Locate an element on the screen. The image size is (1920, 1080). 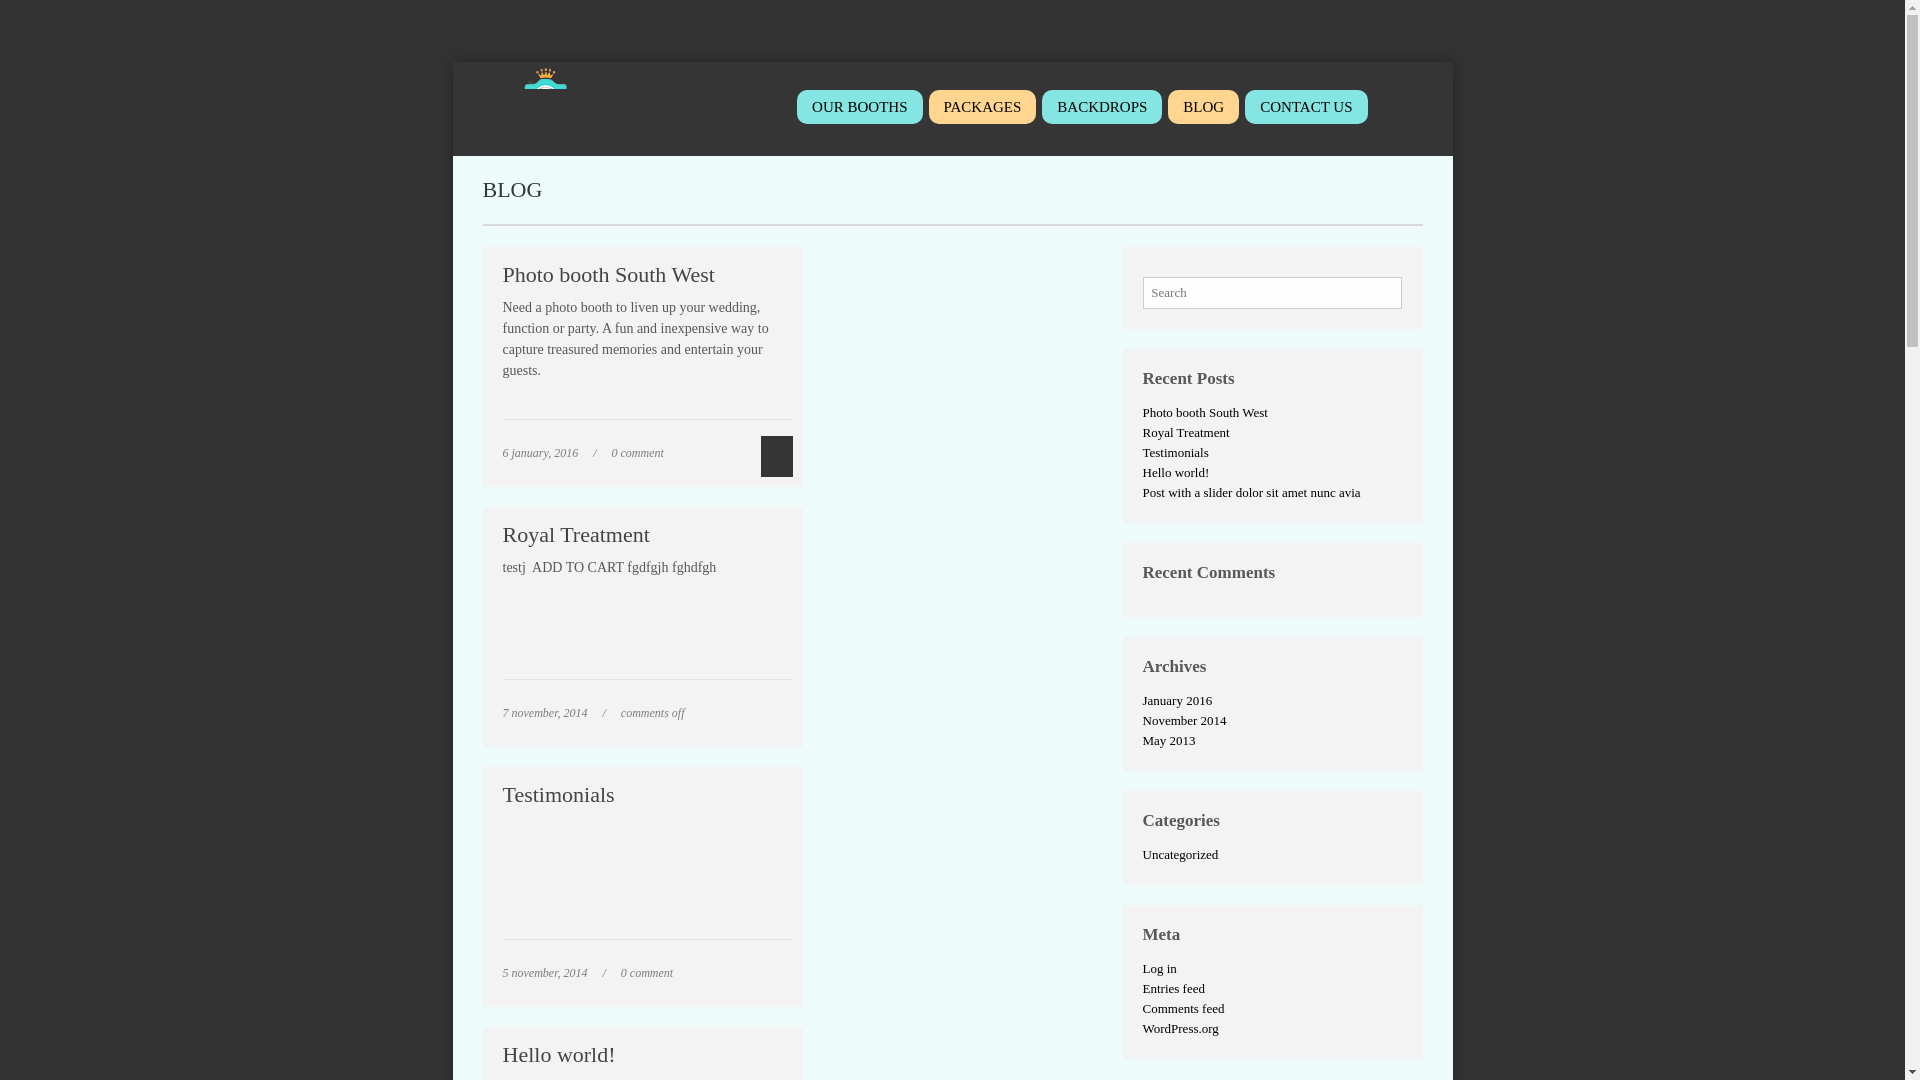
Hello world! is located at coordinates (558, 1054).